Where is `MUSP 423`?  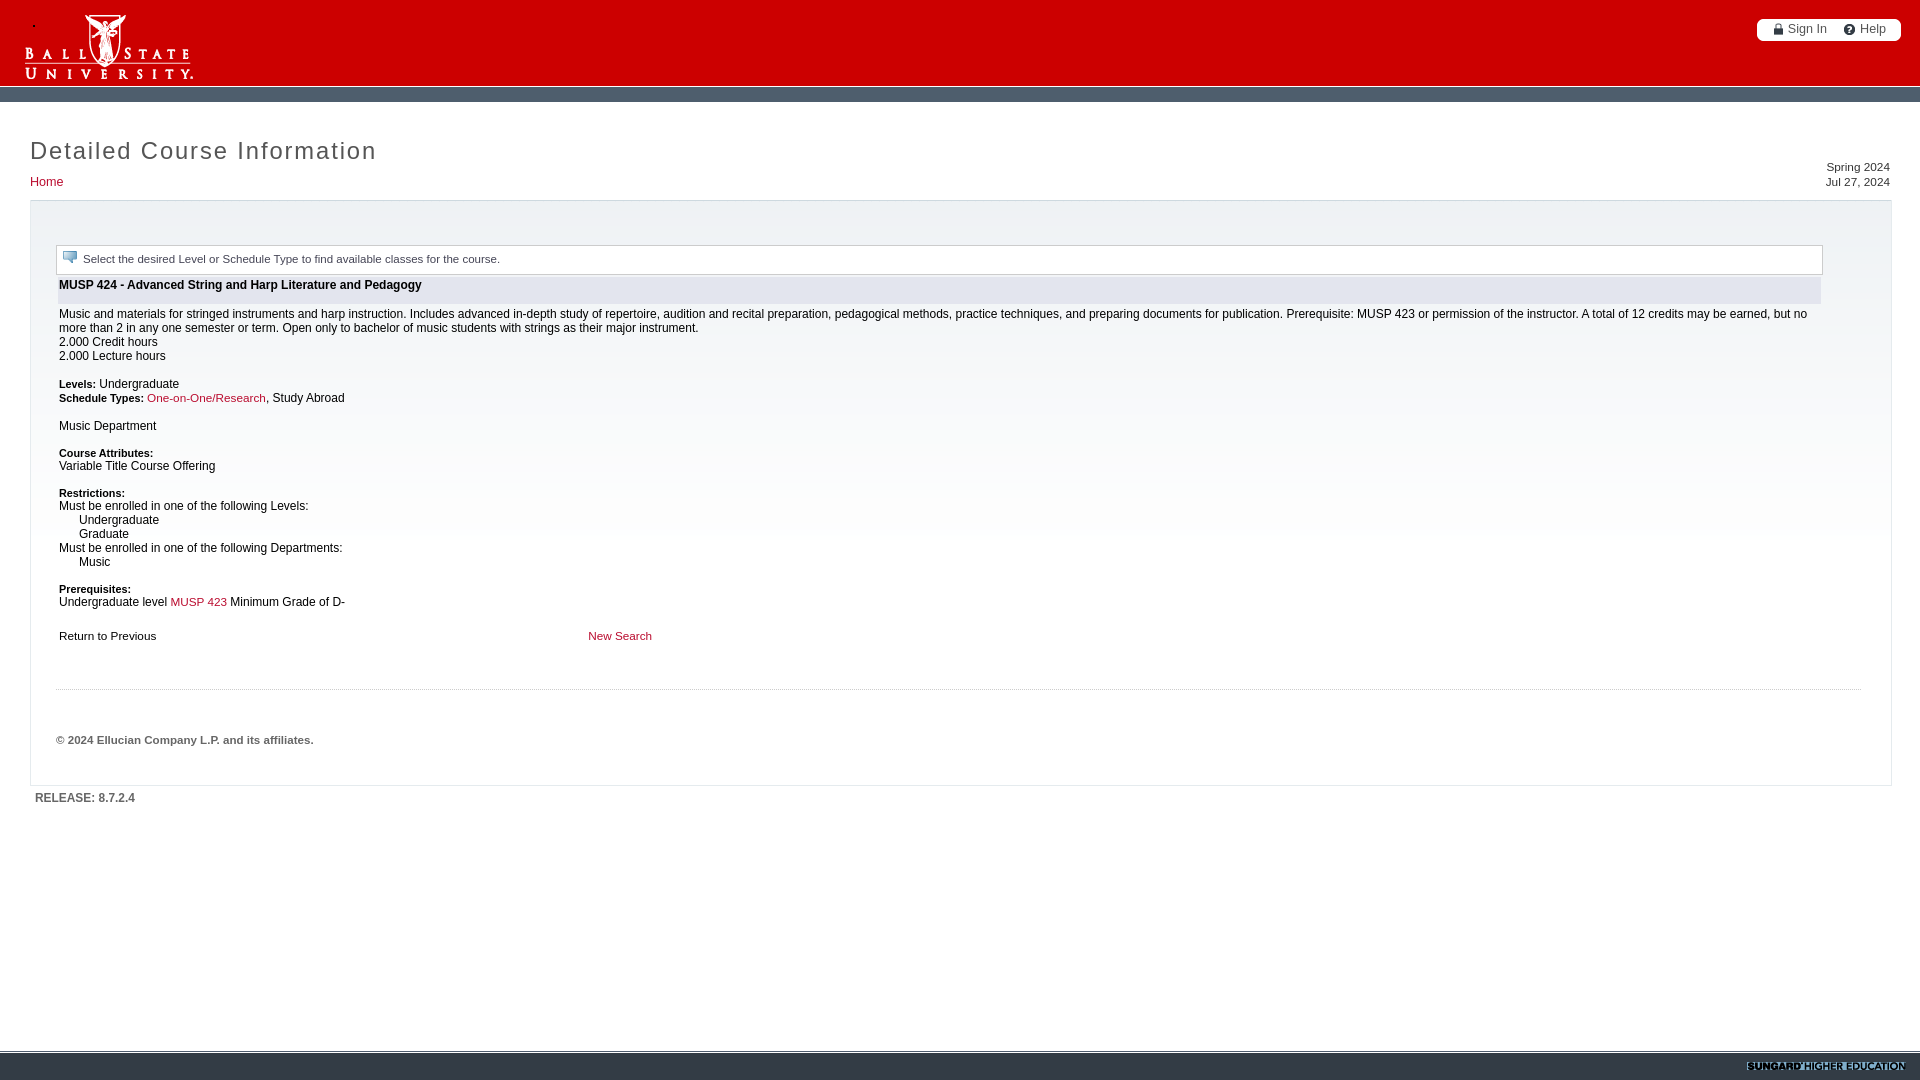 MUSP 423 is located at coordinates (198, 602).